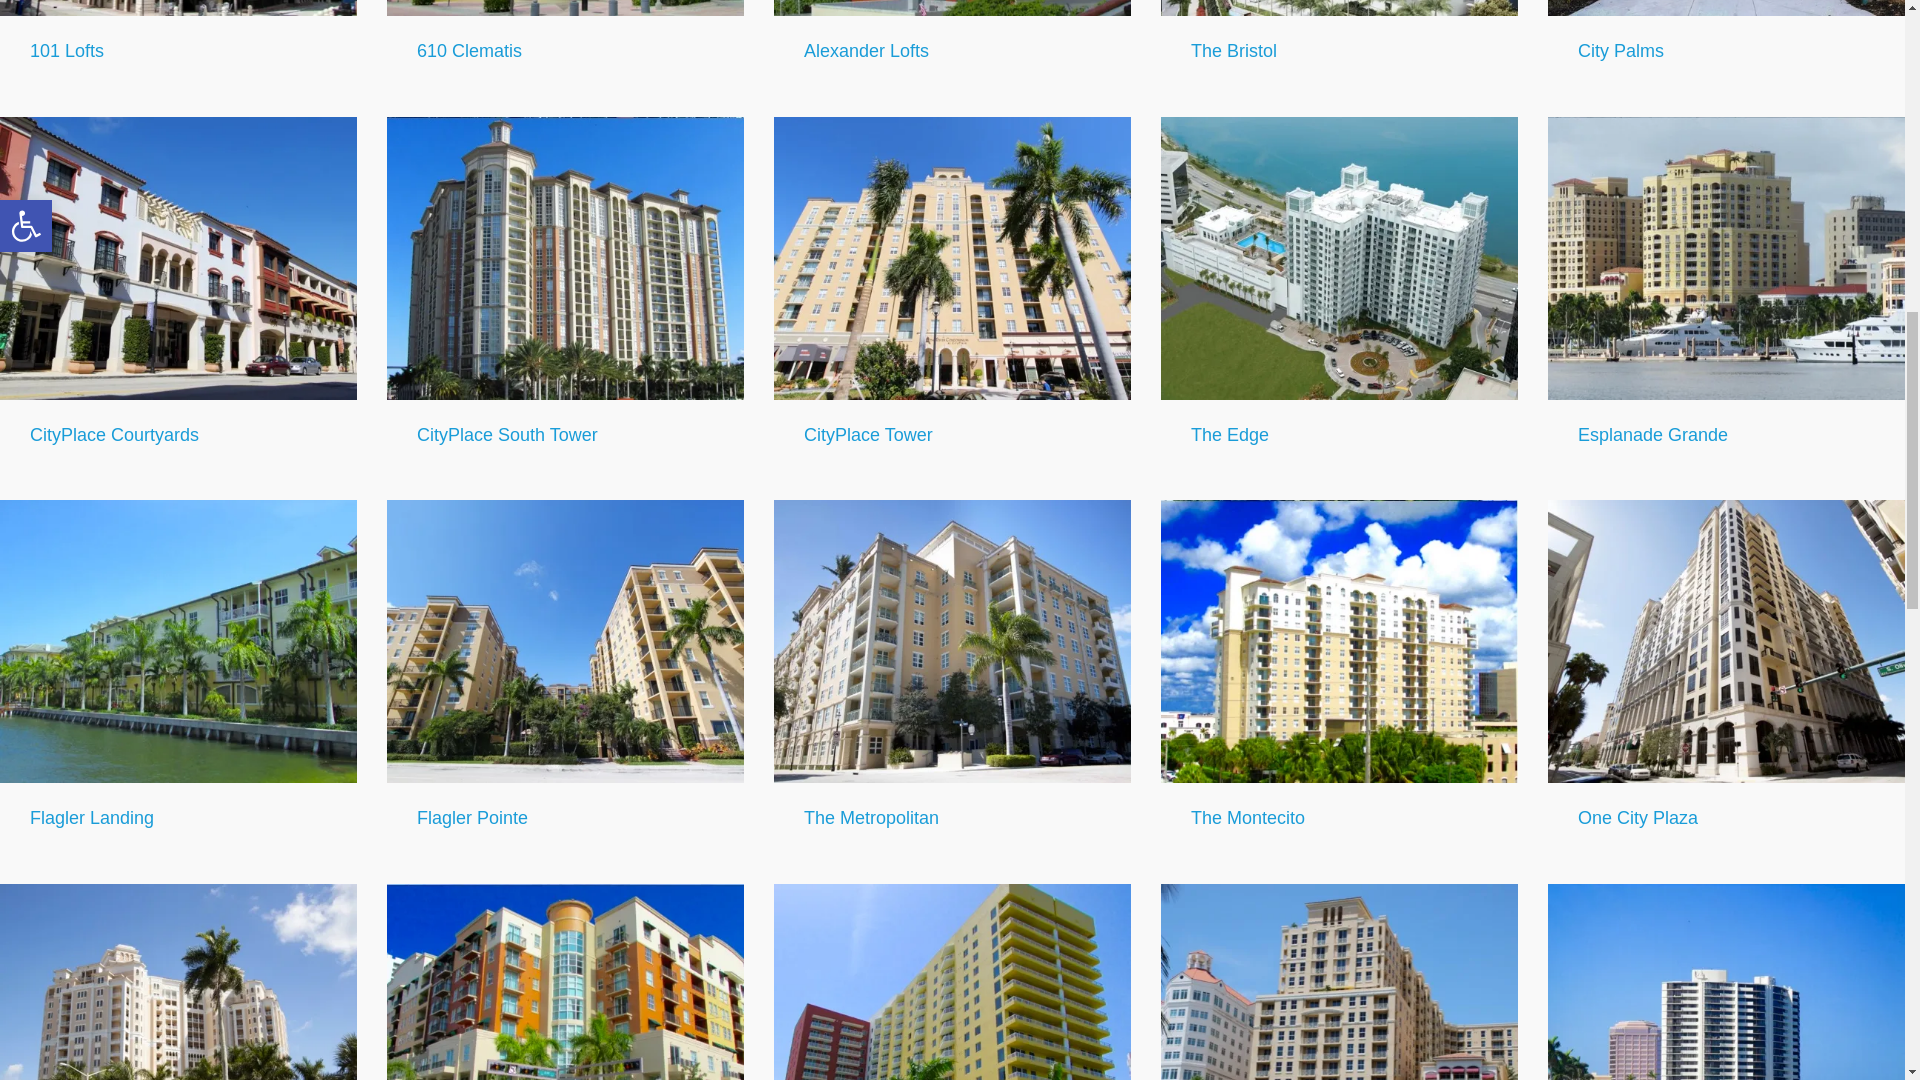 The height and width of the screenshot is (1080, 1920). I want to click on CityPlace Courtyards, so click(114, 434).